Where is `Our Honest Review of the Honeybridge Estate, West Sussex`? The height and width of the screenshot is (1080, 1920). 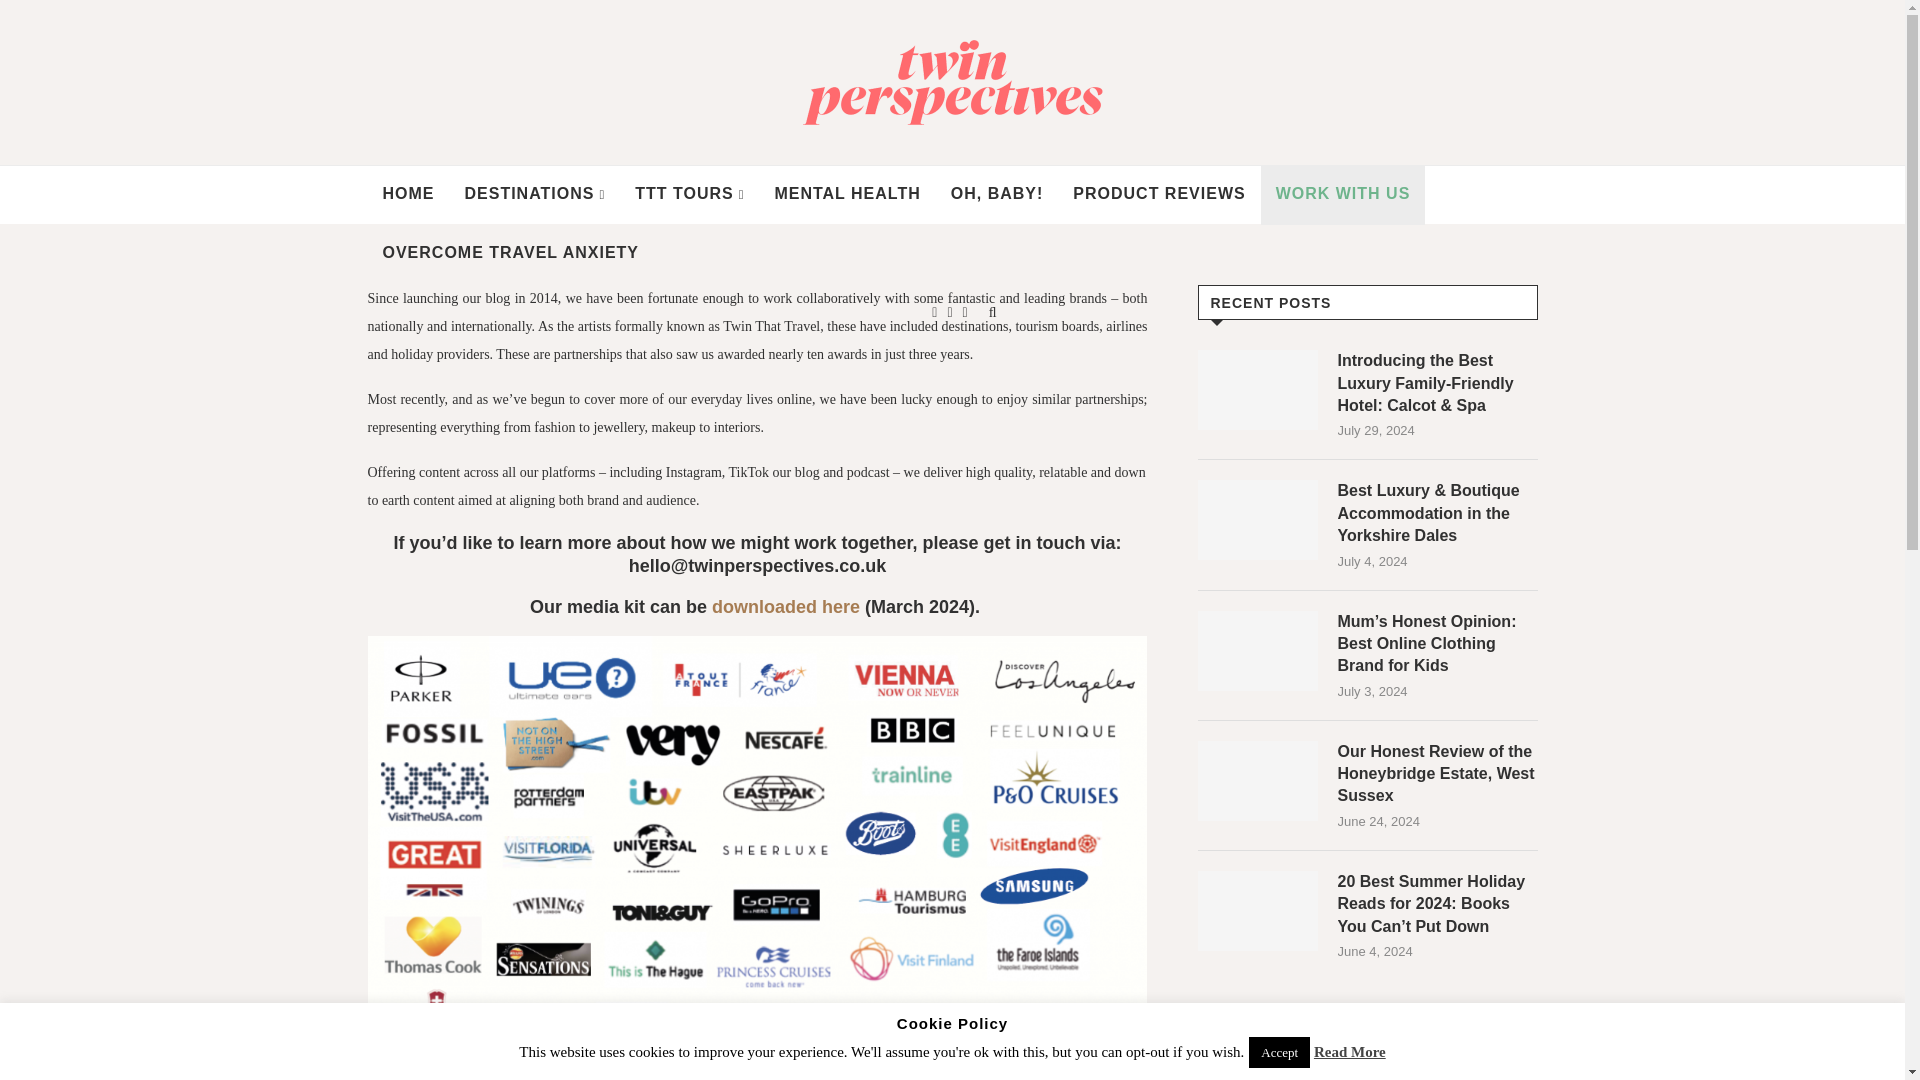
Our Honest Review of the Honeybridge Estate, West Sussex is located at coordinates (1438, 774).